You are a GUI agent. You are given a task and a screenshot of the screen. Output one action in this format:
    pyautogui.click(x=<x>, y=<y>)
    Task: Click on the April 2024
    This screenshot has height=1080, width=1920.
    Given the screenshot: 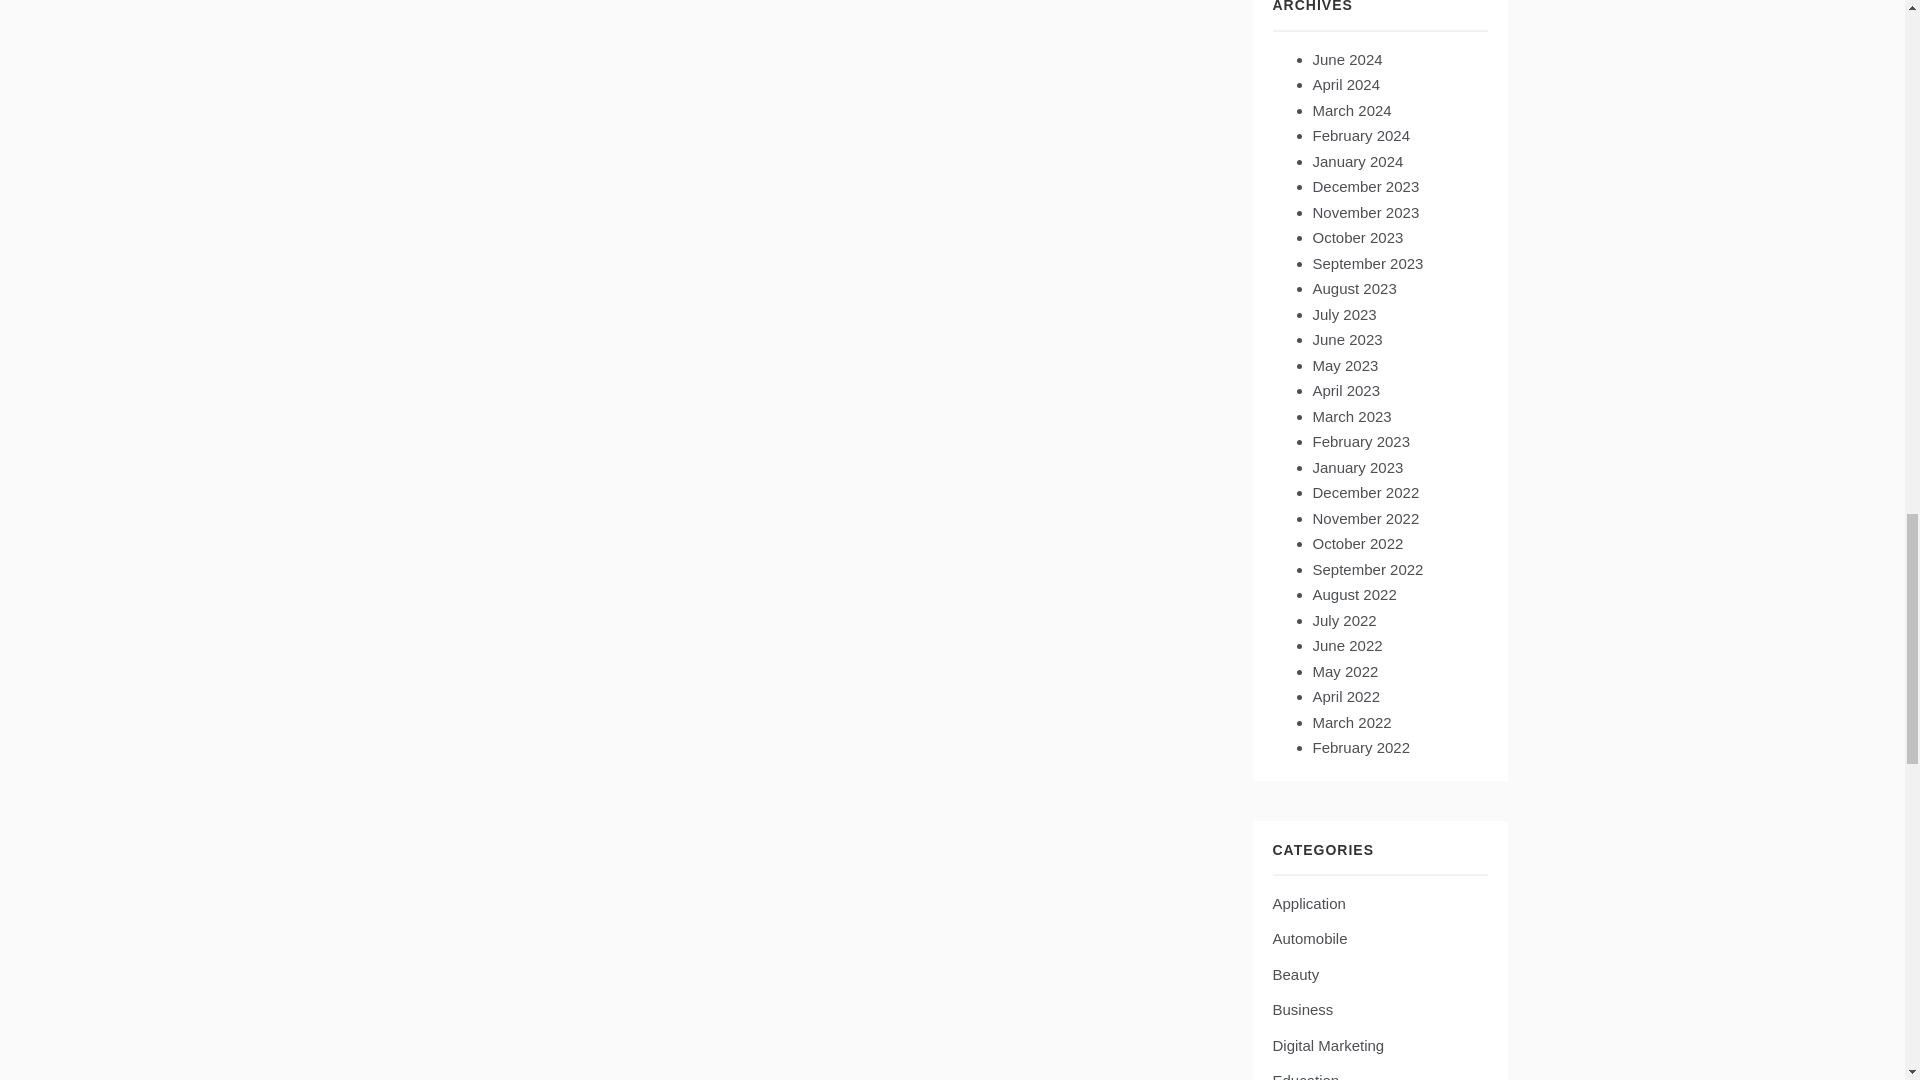 What is the action you would take?
    pyautogui.click(x=1346, y=84)
    